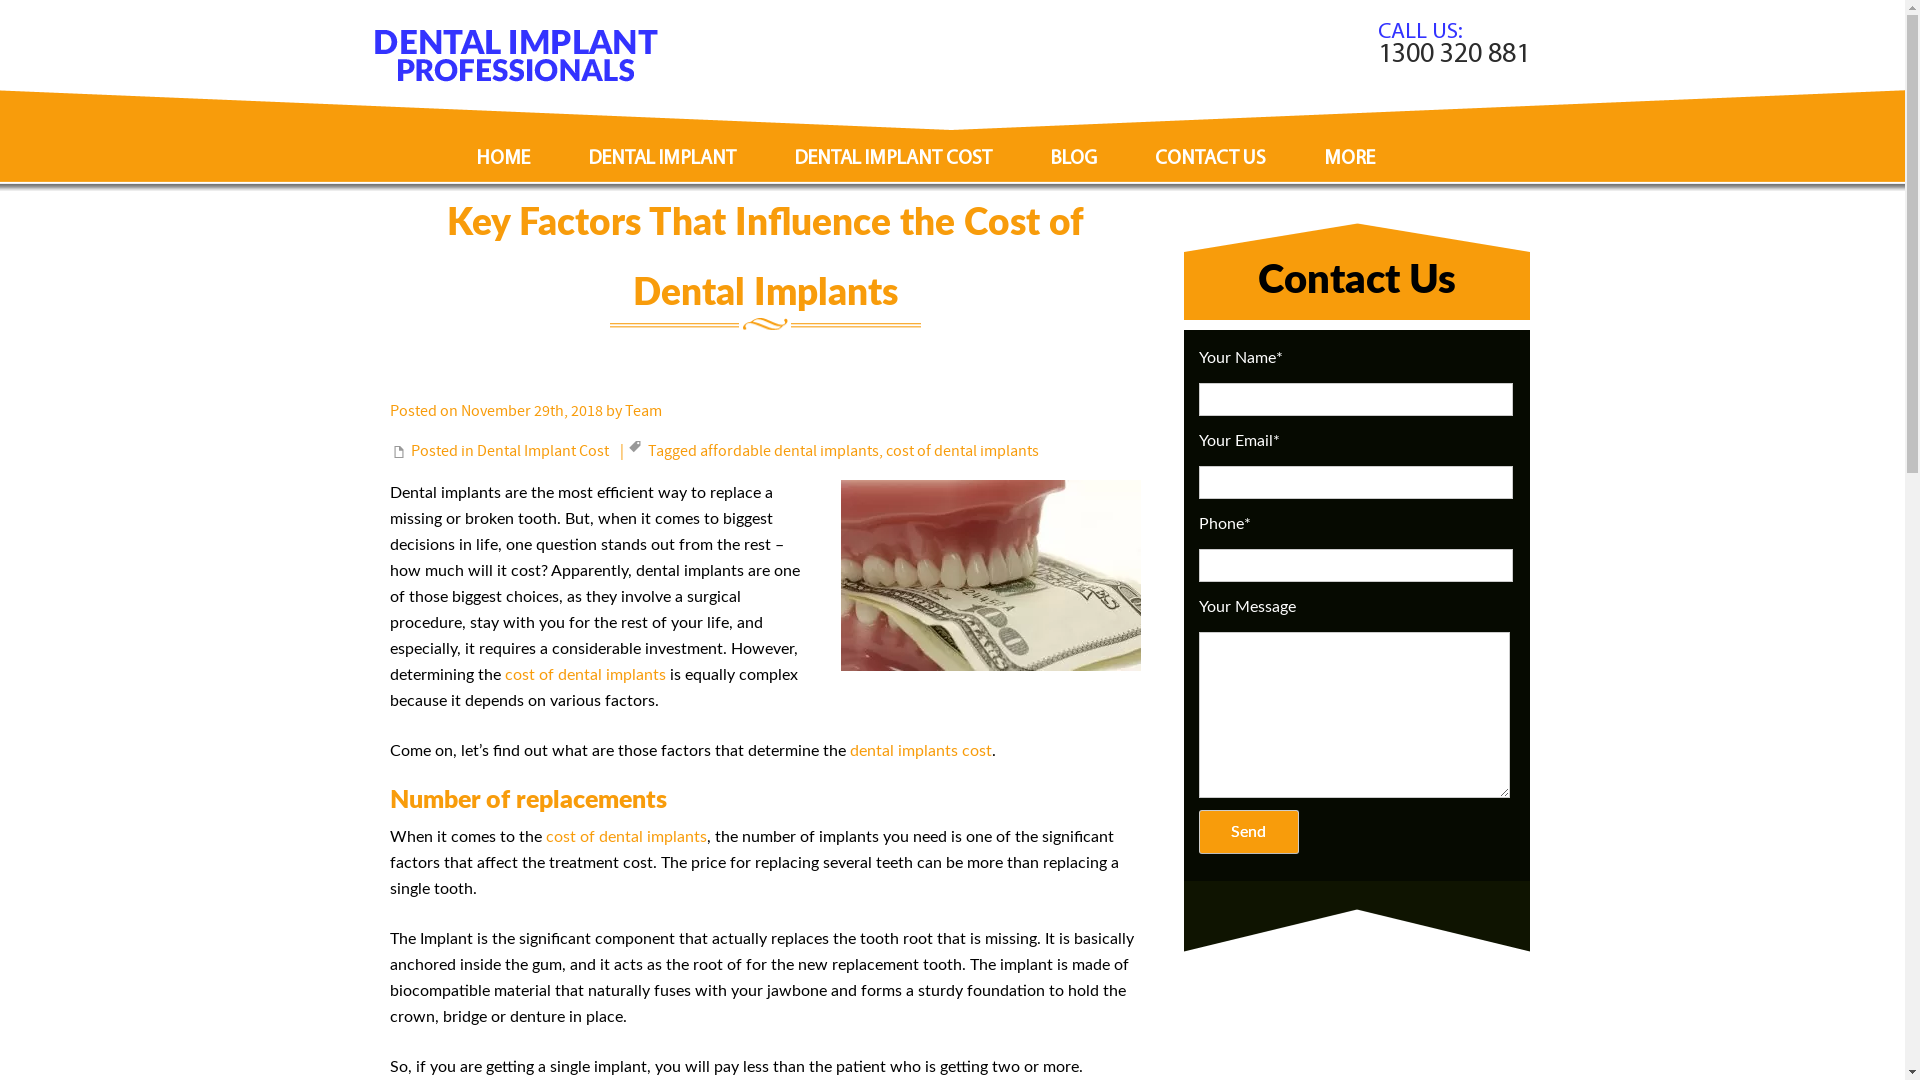 The width and height of the screenshot is (1920, 1080). Describe the element at coordinates (892, 140) in the screenshot. I see `DENTAL IMPLANT COST` at that location.